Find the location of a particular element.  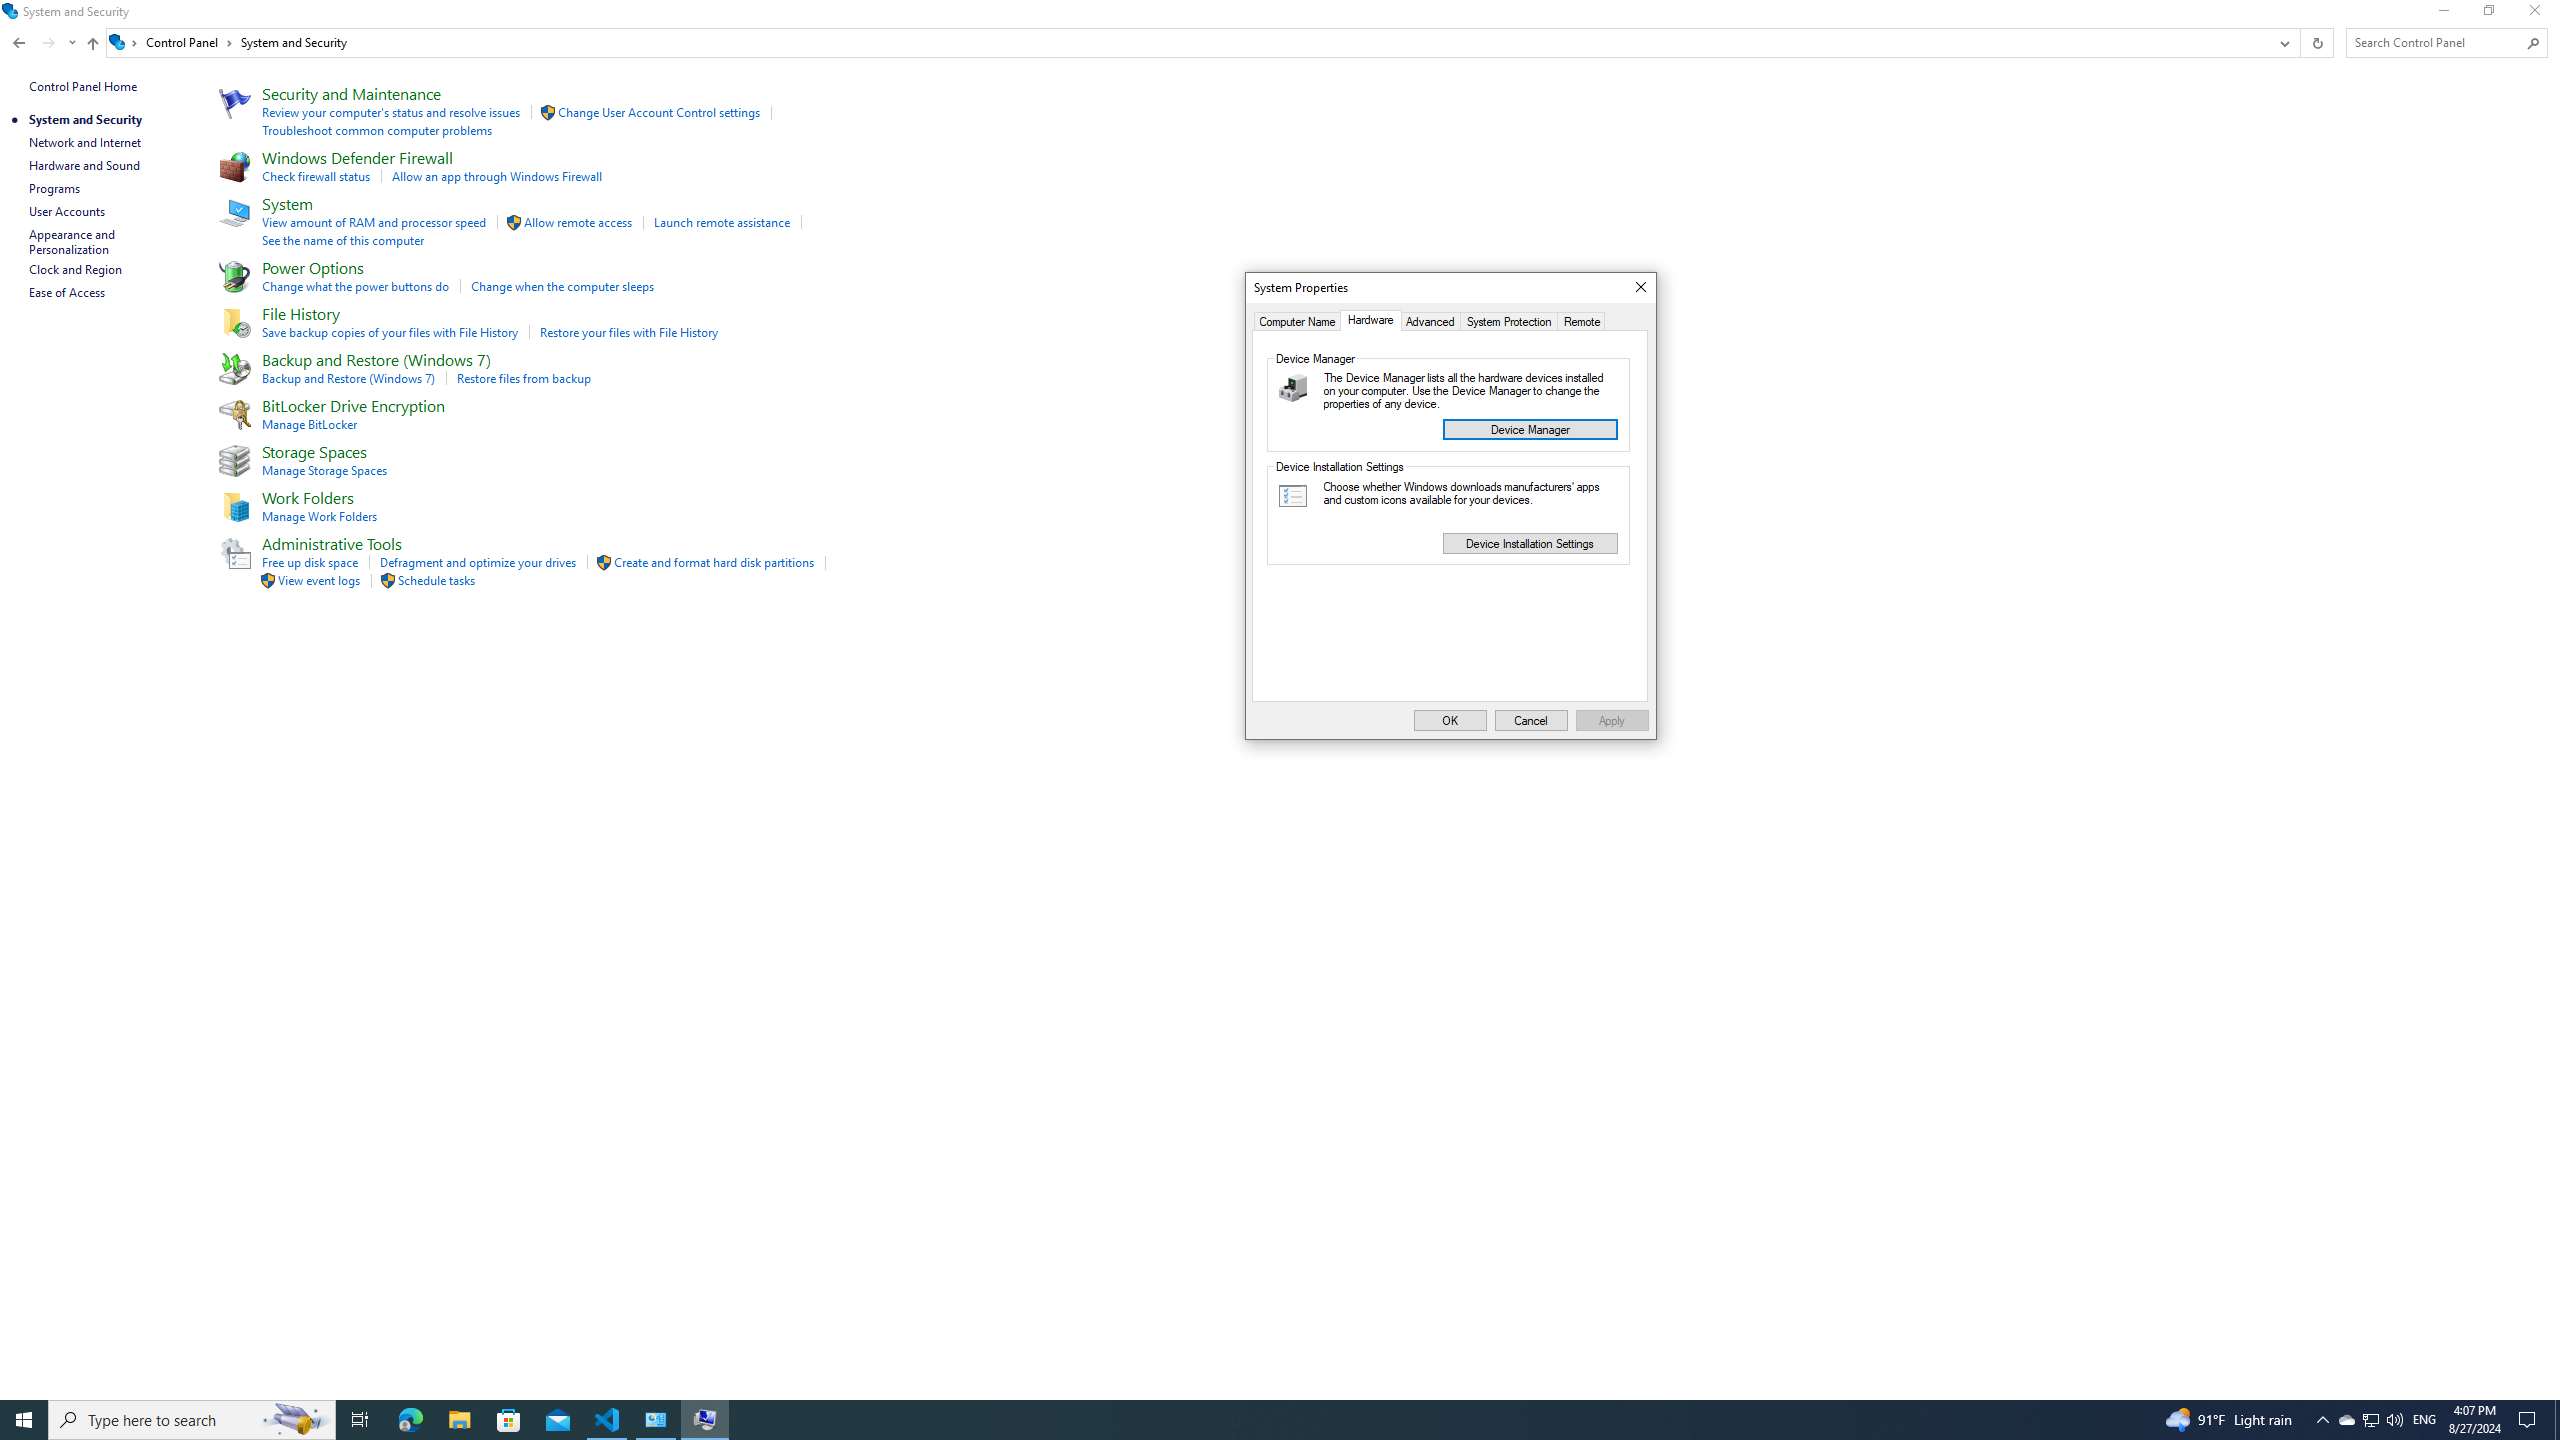

Device Installation Settings is located at coordinates (1529, 542).